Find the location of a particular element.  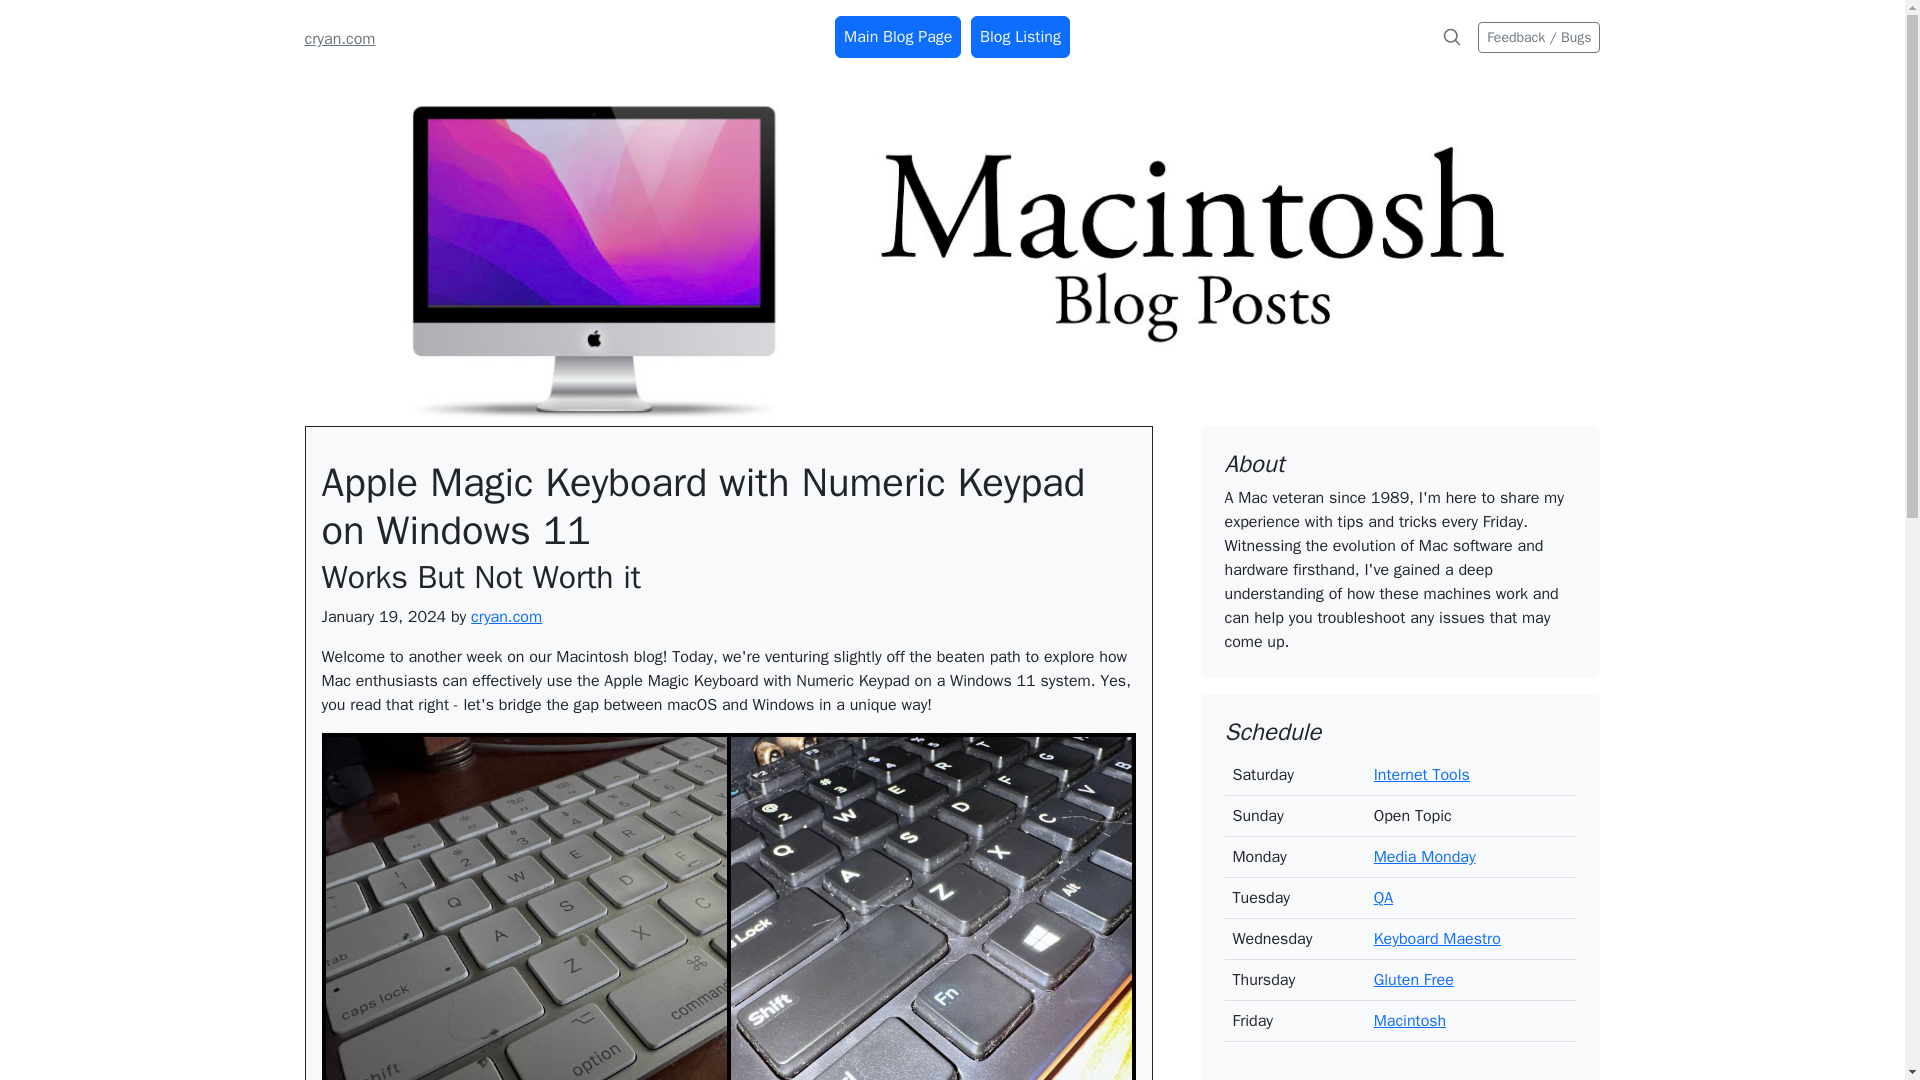

QA is located at coordinates (1384, 898).